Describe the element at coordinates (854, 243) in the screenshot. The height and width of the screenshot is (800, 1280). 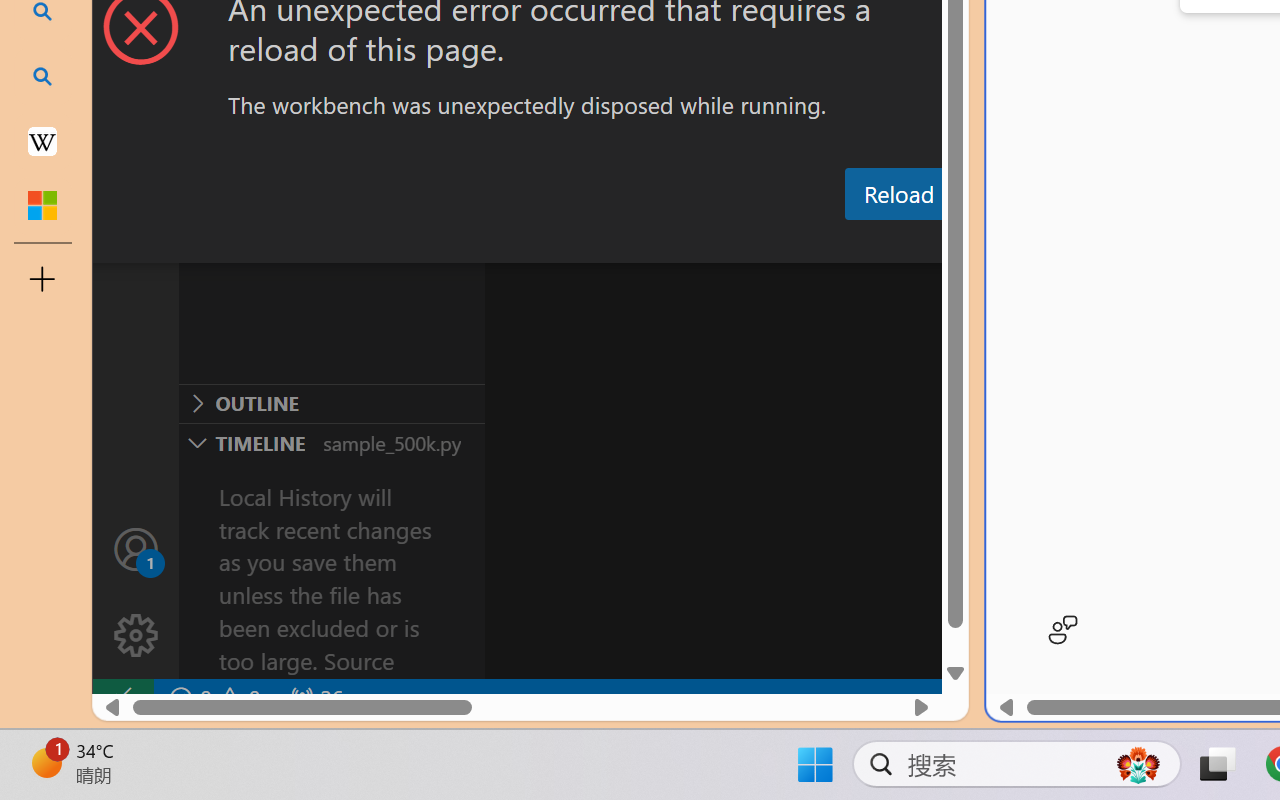
I see `Debug Console (Ctrl+Shift+Y)` at that location.